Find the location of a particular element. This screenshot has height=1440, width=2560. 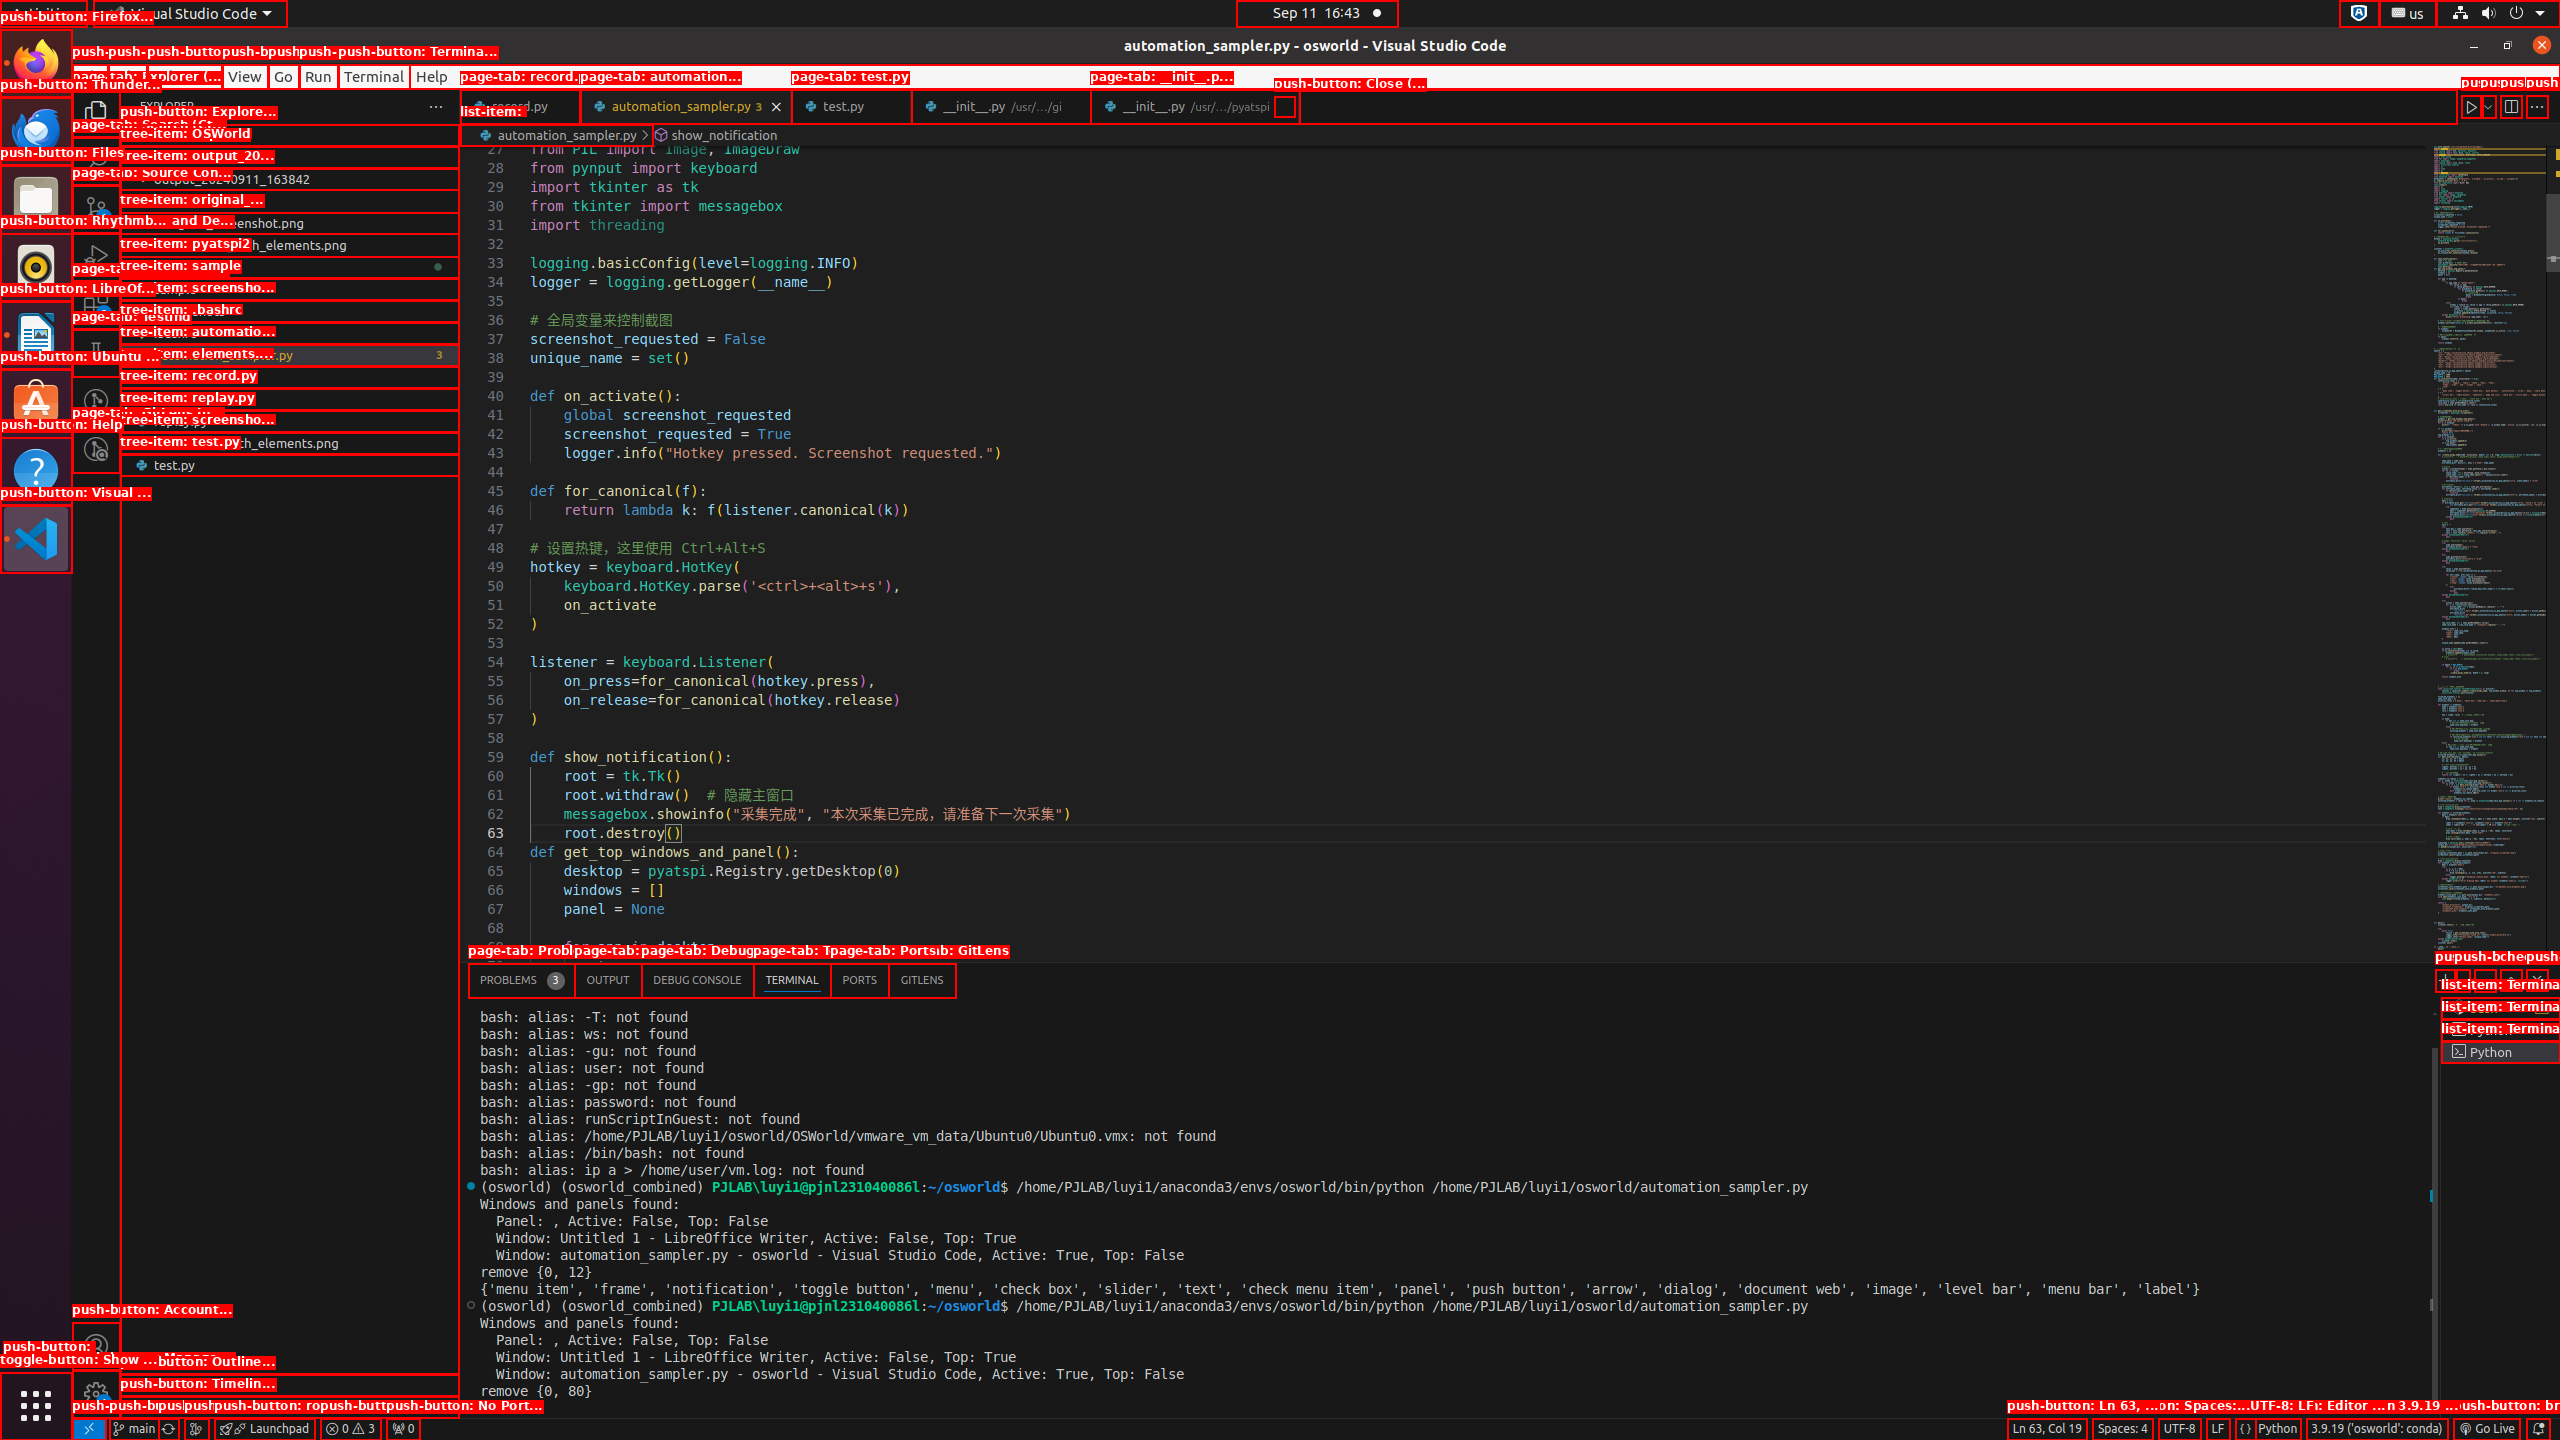

__init__.py is located at coordinates (1195, 106).